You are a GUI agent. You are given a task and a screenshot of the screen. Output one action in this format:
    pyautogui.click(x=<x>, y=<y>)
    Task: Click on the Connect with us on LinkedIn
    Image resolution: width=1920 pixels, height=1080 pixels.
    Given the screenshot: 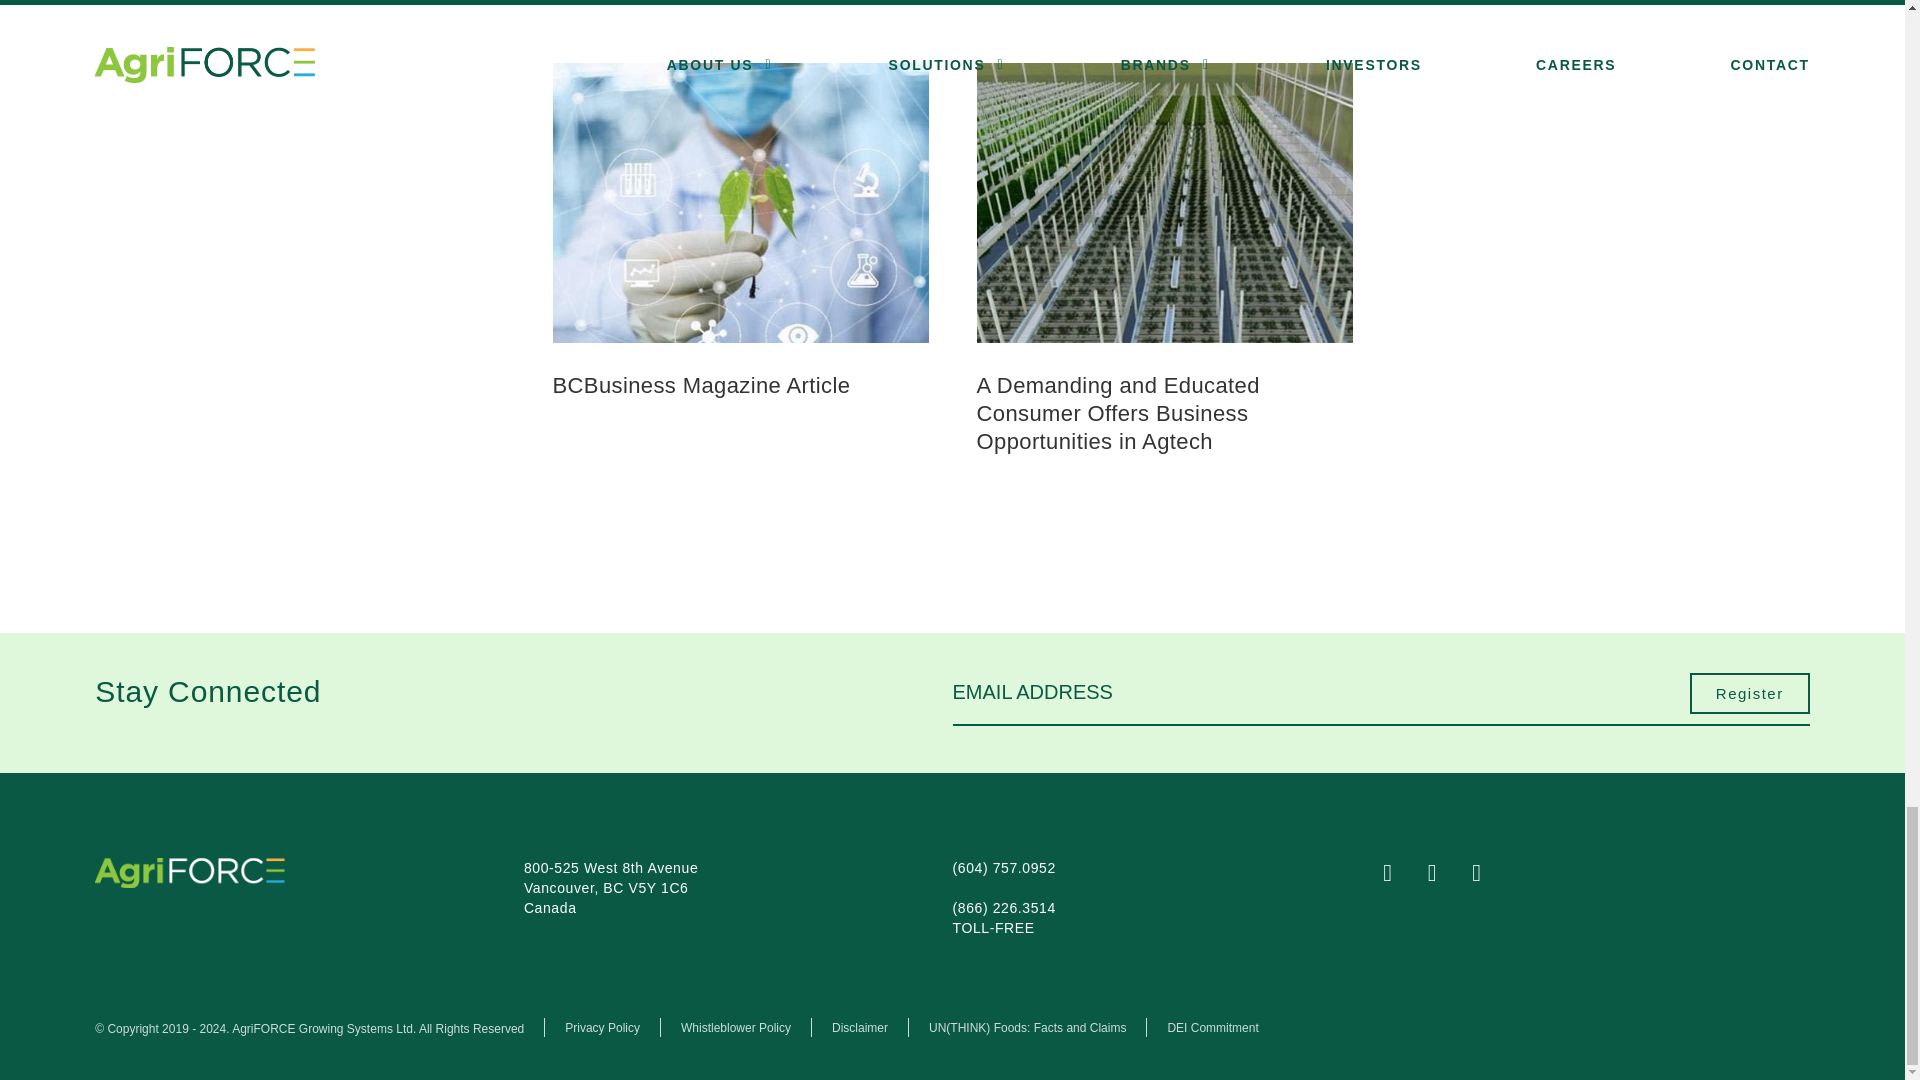 What is the action you would take?
    pyautogui.click(x=1490, y=875)
    